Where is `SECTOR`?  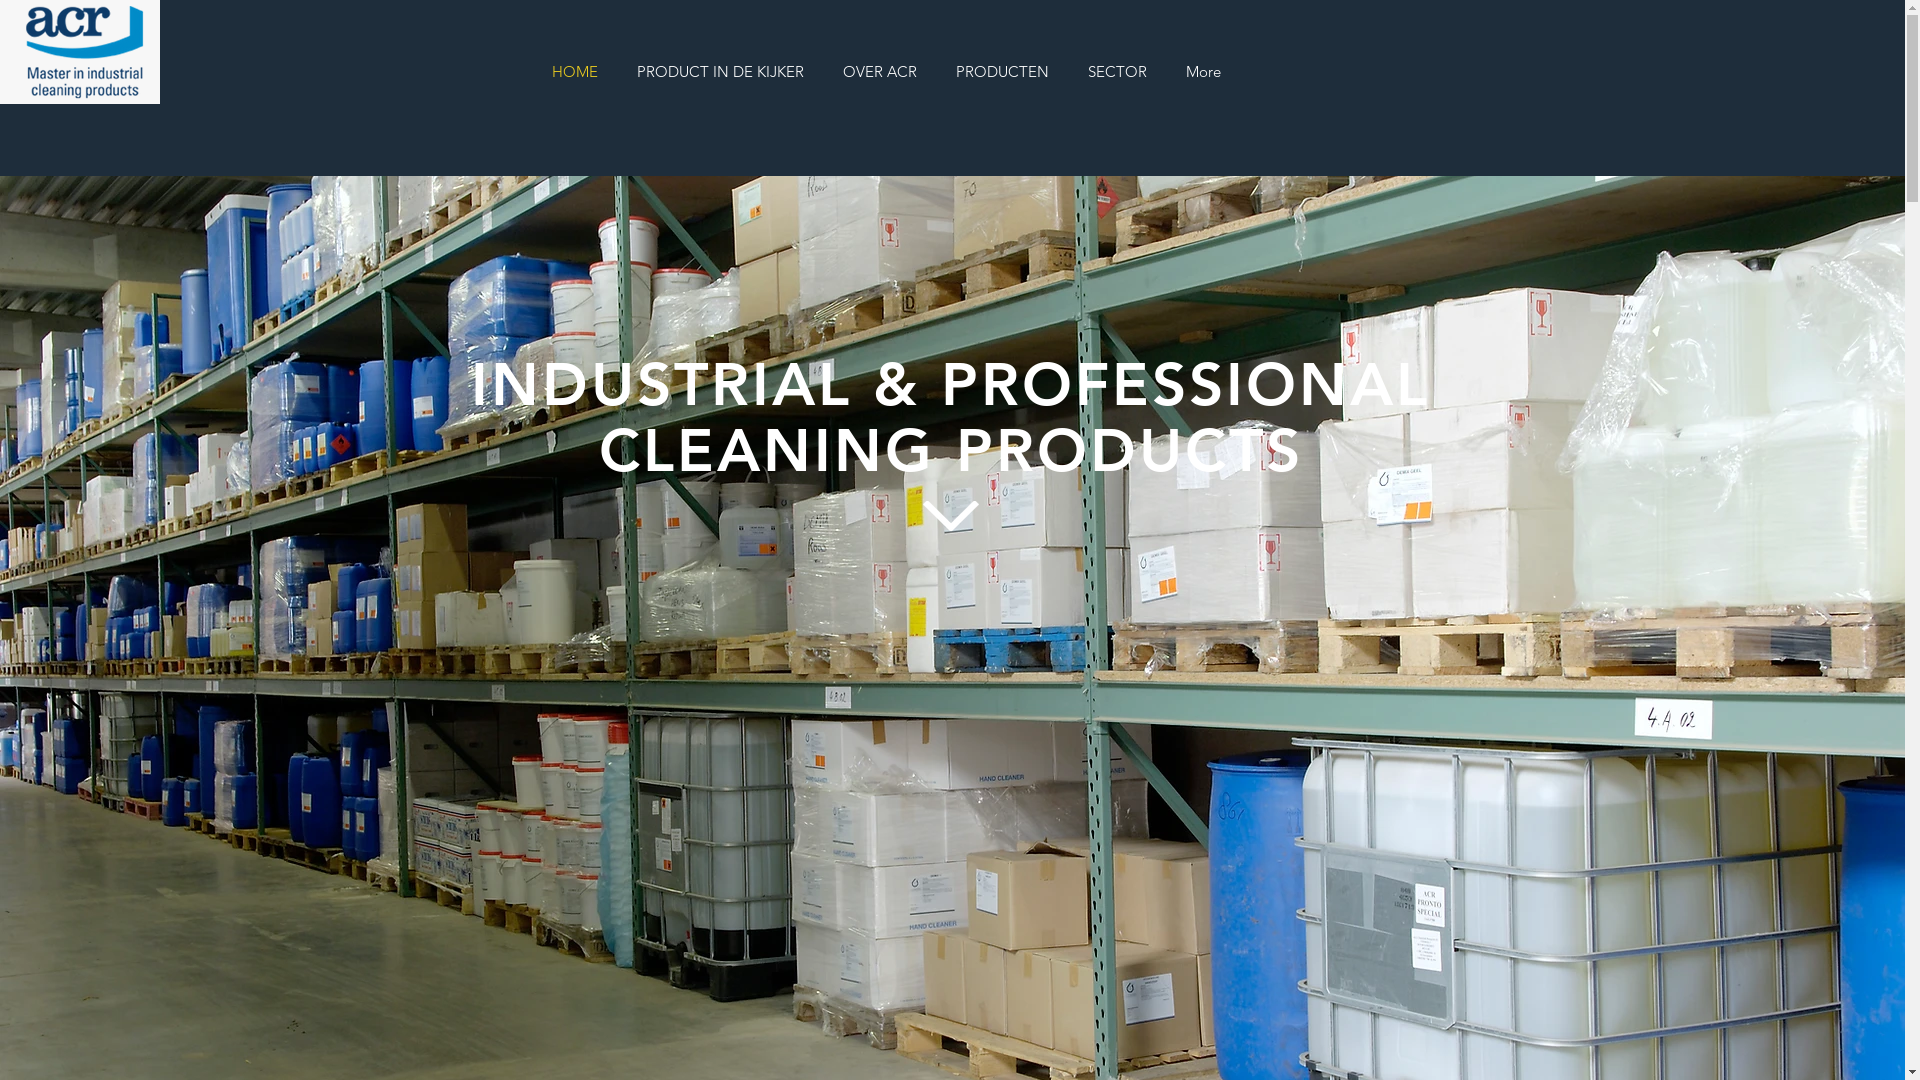
SECTOR is located at coordinates (1008, 38).